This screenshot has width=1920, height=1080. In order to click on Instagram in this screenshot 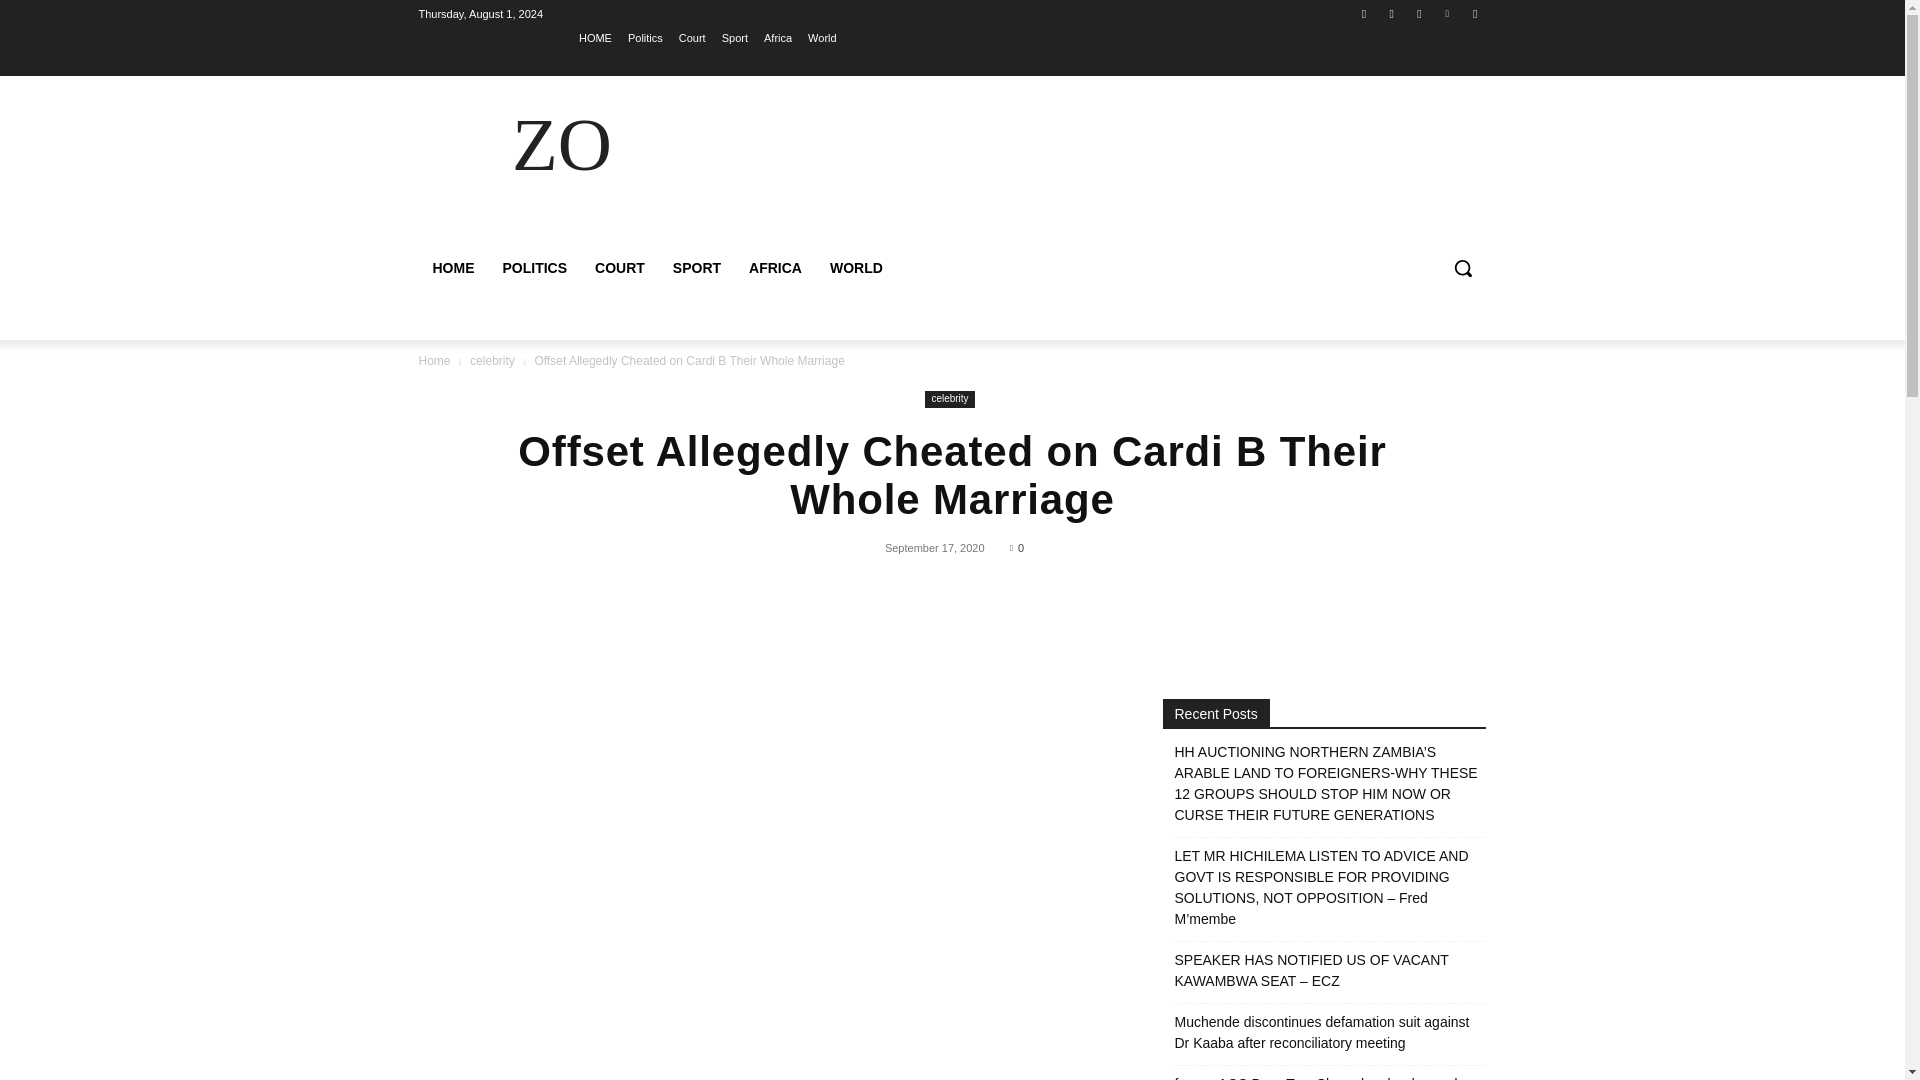, I will do `click(1392, 13)`.